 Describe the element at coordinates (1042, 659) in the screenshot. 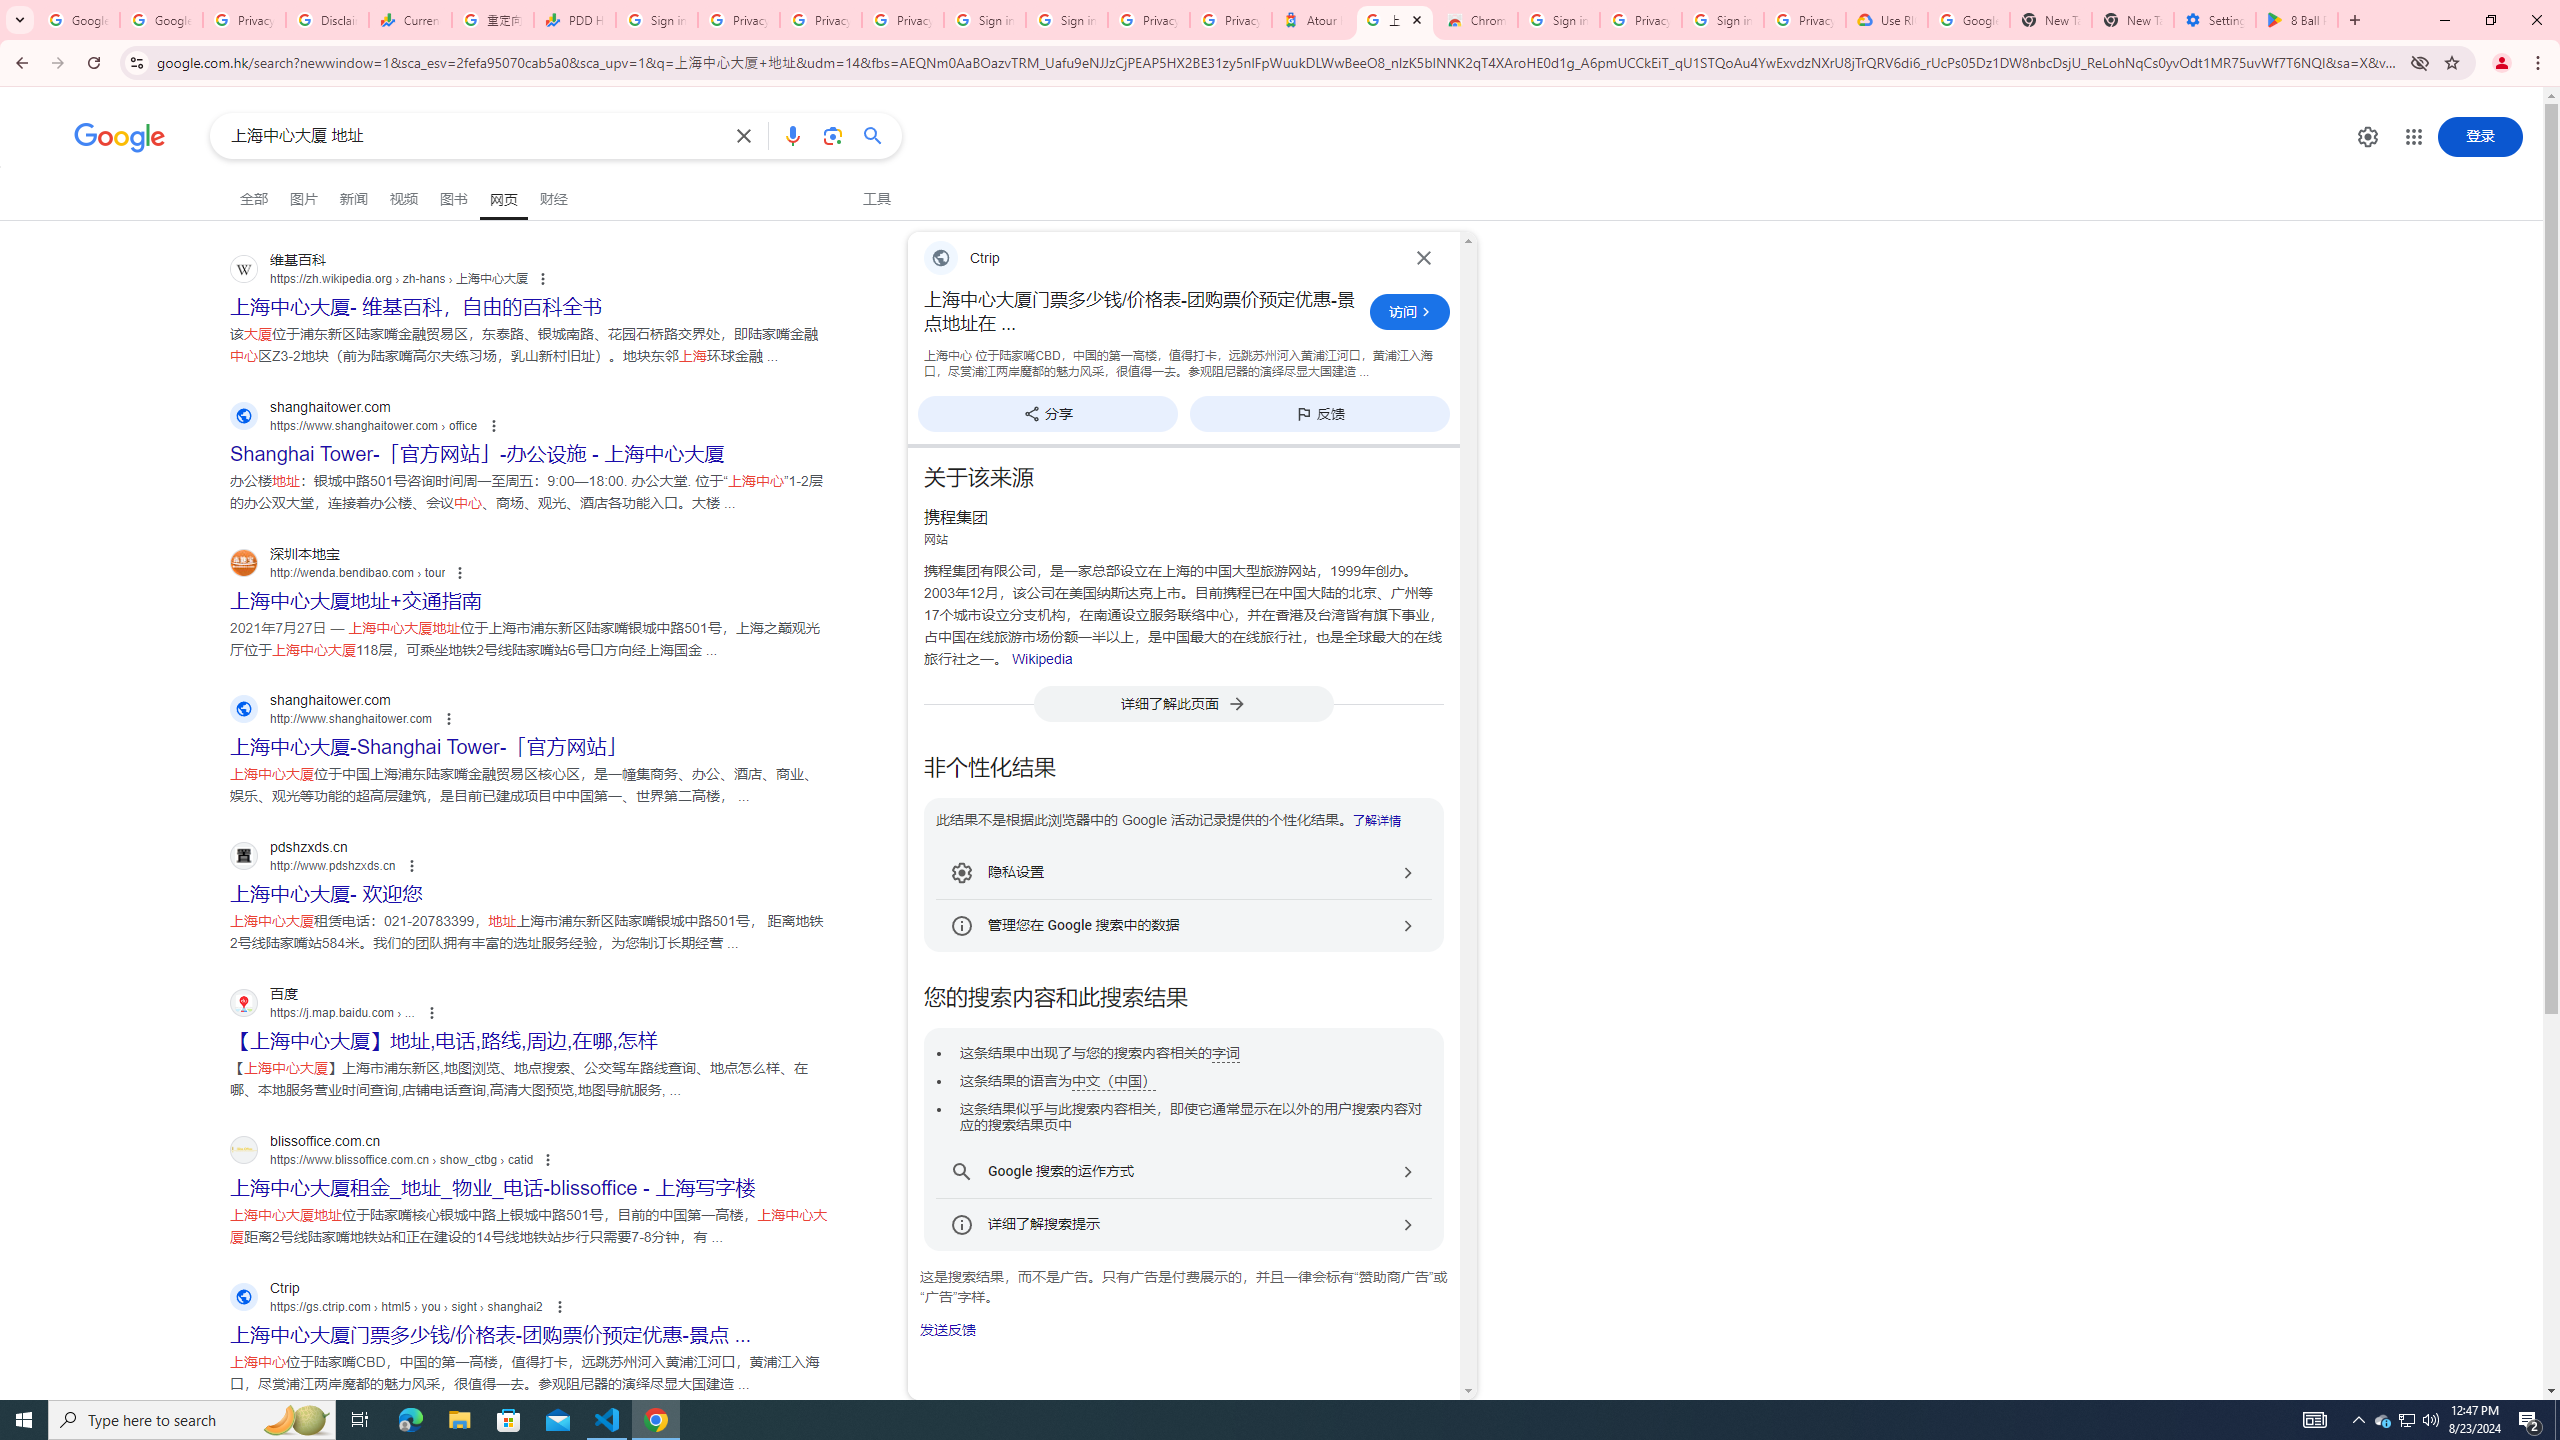

I see `Wikipedia` at that location.